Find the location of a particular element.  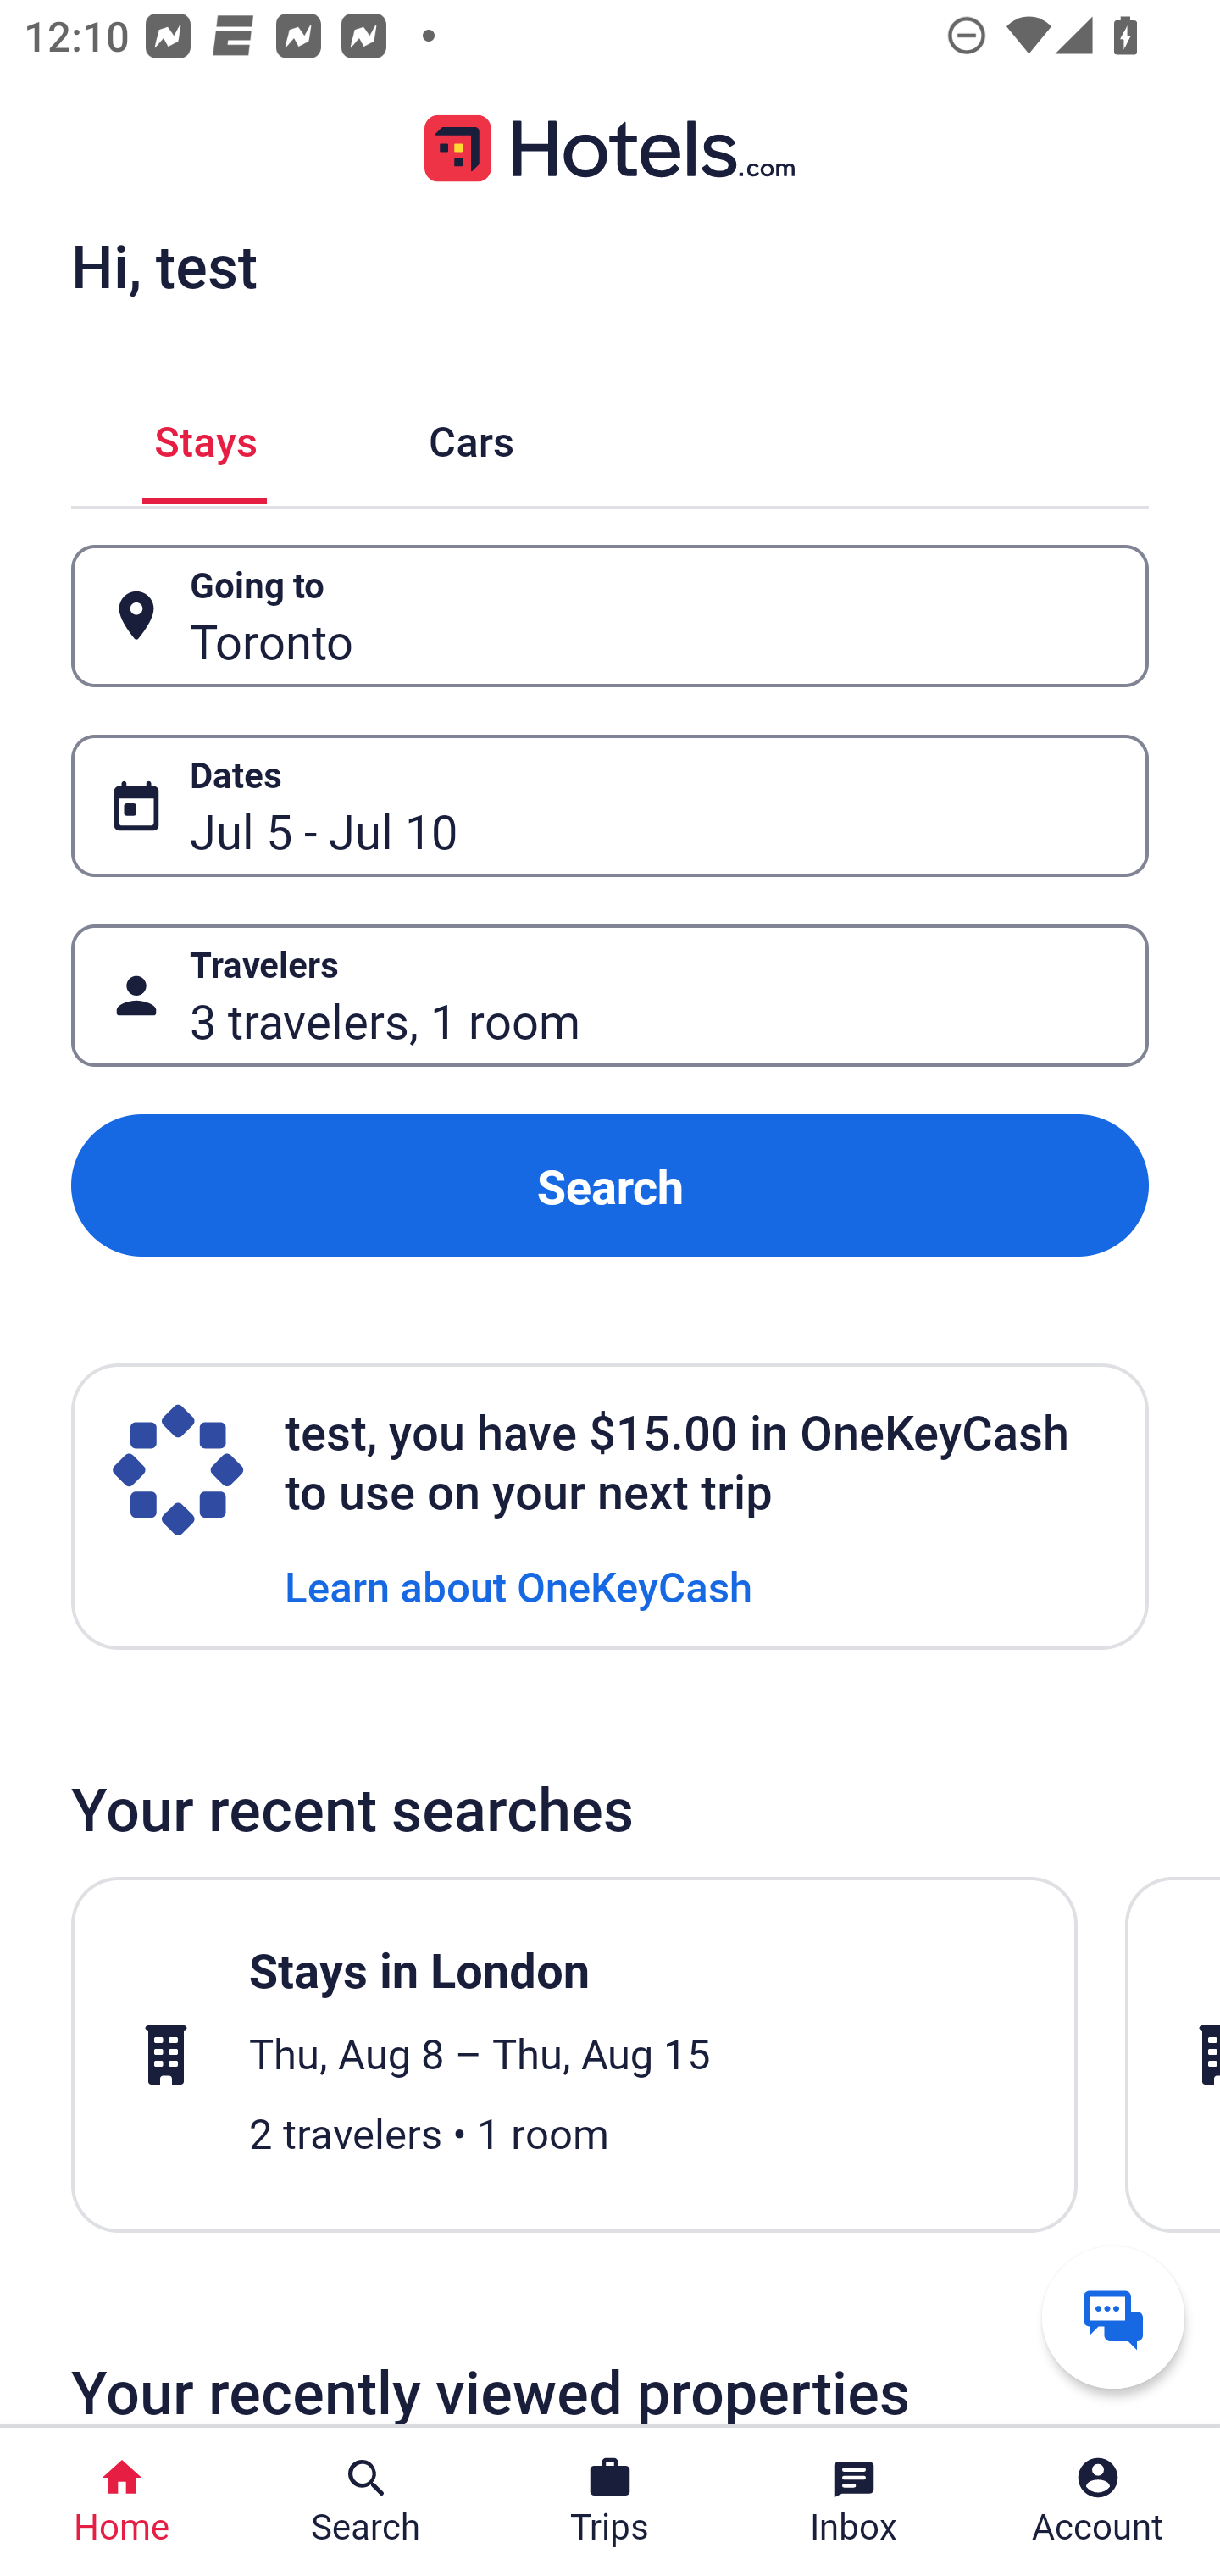

Hi, test is located at coordinates (164, 265).